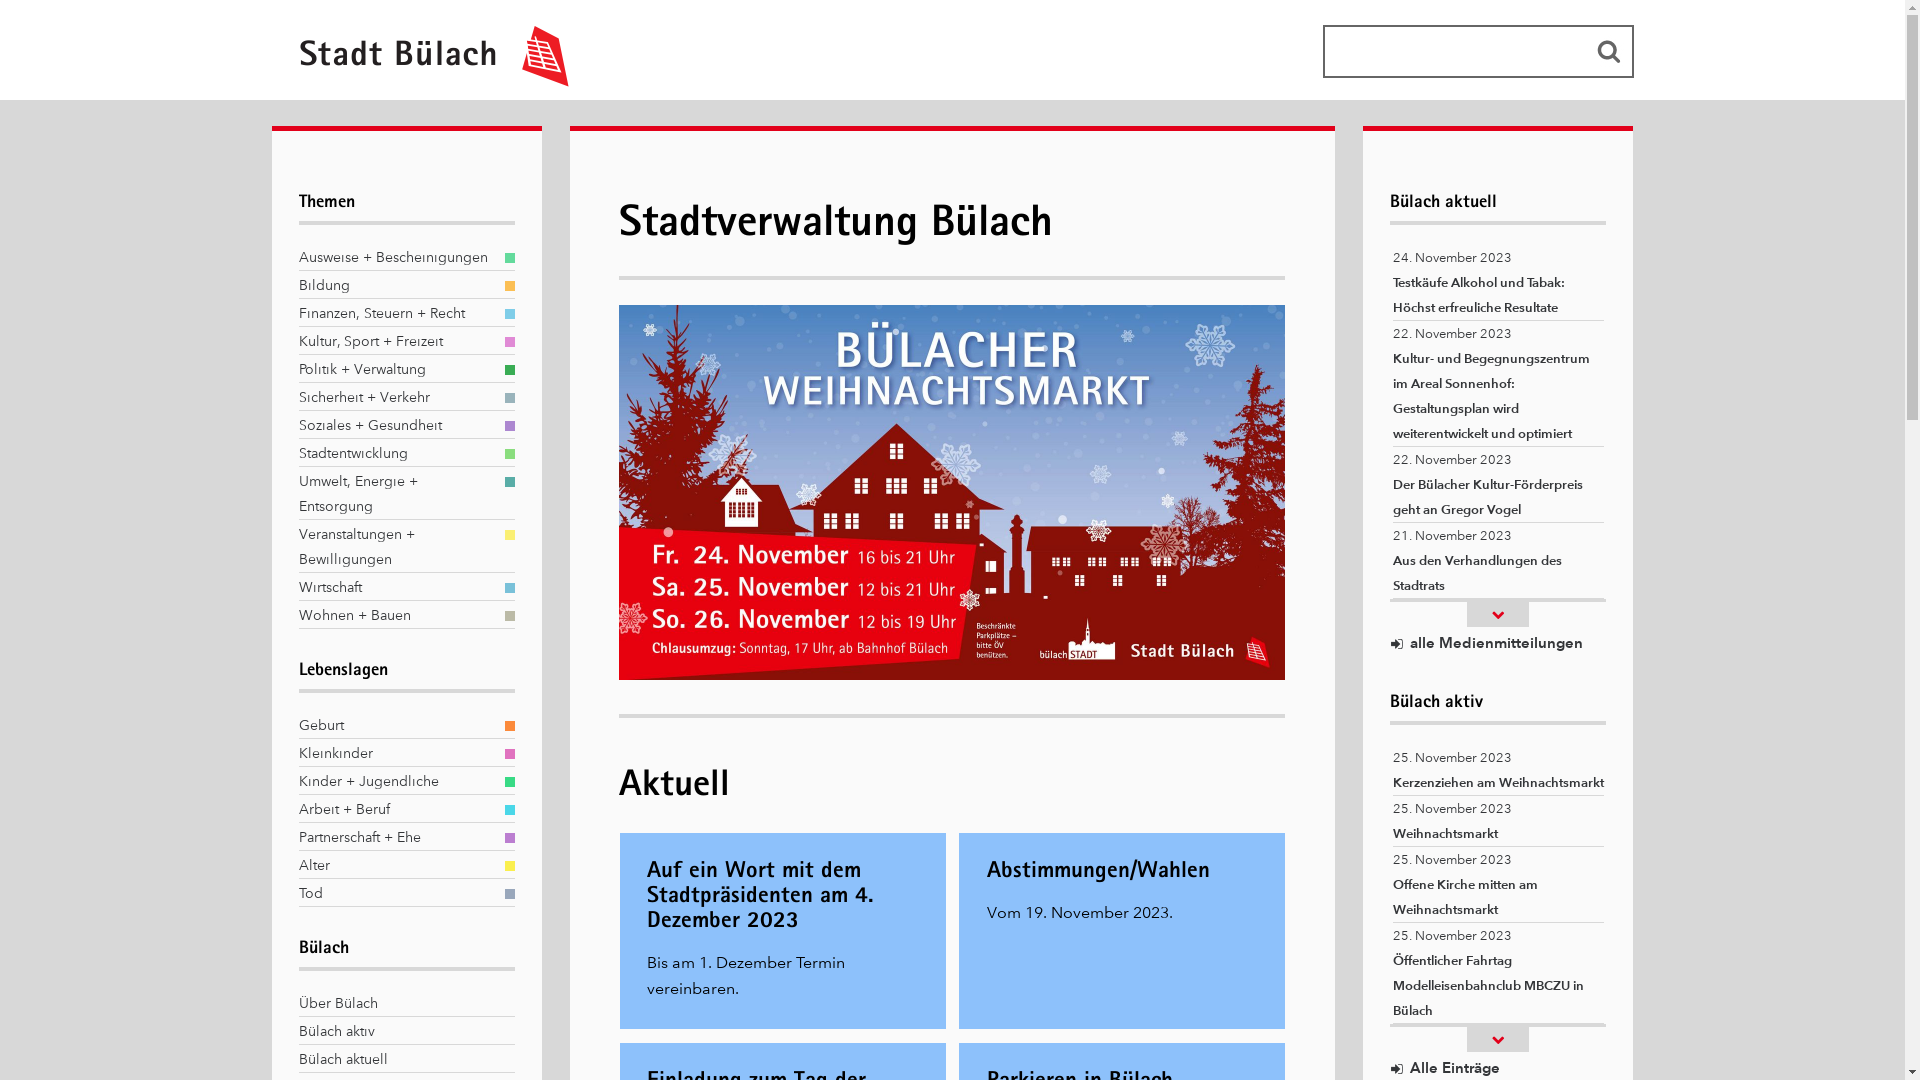  What do you see at coordinates (396, 547) in the screenshot?
I see `Veranstaltungen + Bewilligungen` at bounding box center [396, 547].